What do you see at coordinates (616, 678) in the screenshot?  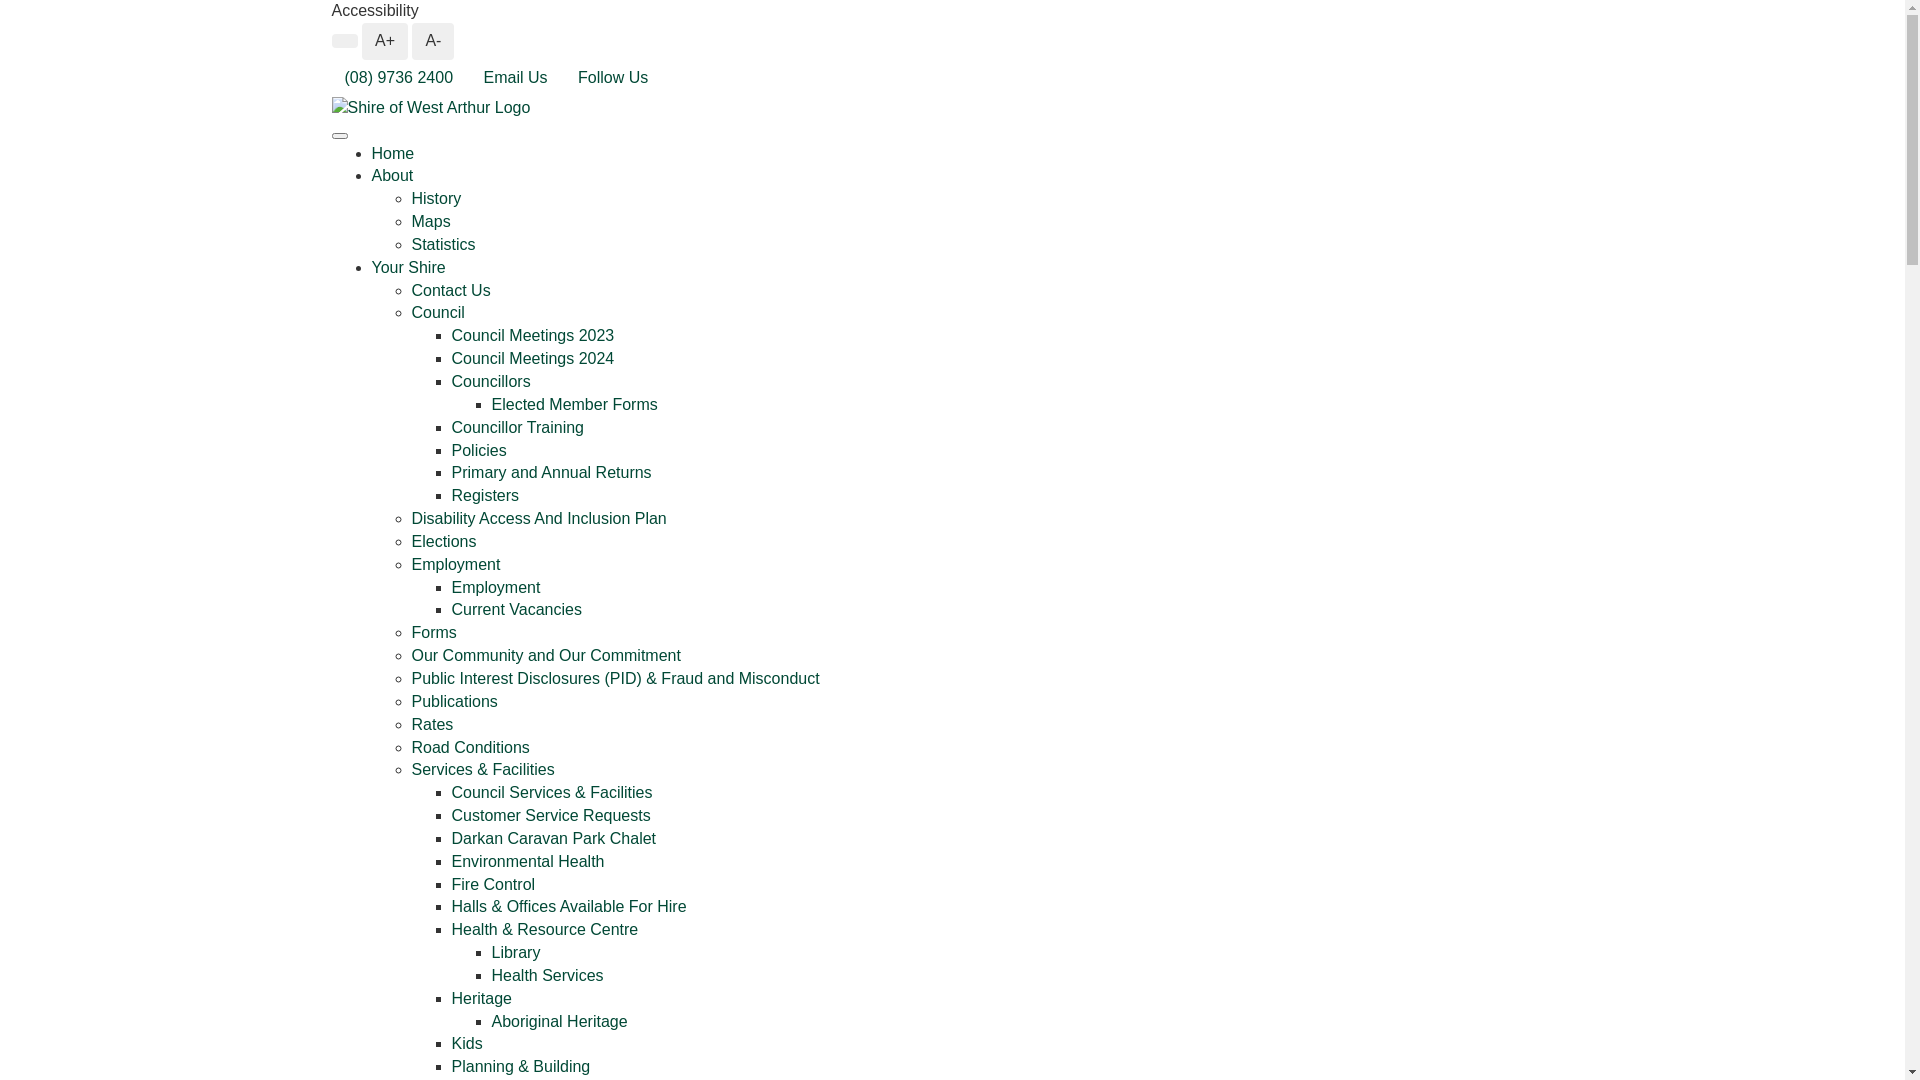 I see `Public Interest Disclosures (PID) & Fraud and Misconduct` at bounding box center [616, 678].